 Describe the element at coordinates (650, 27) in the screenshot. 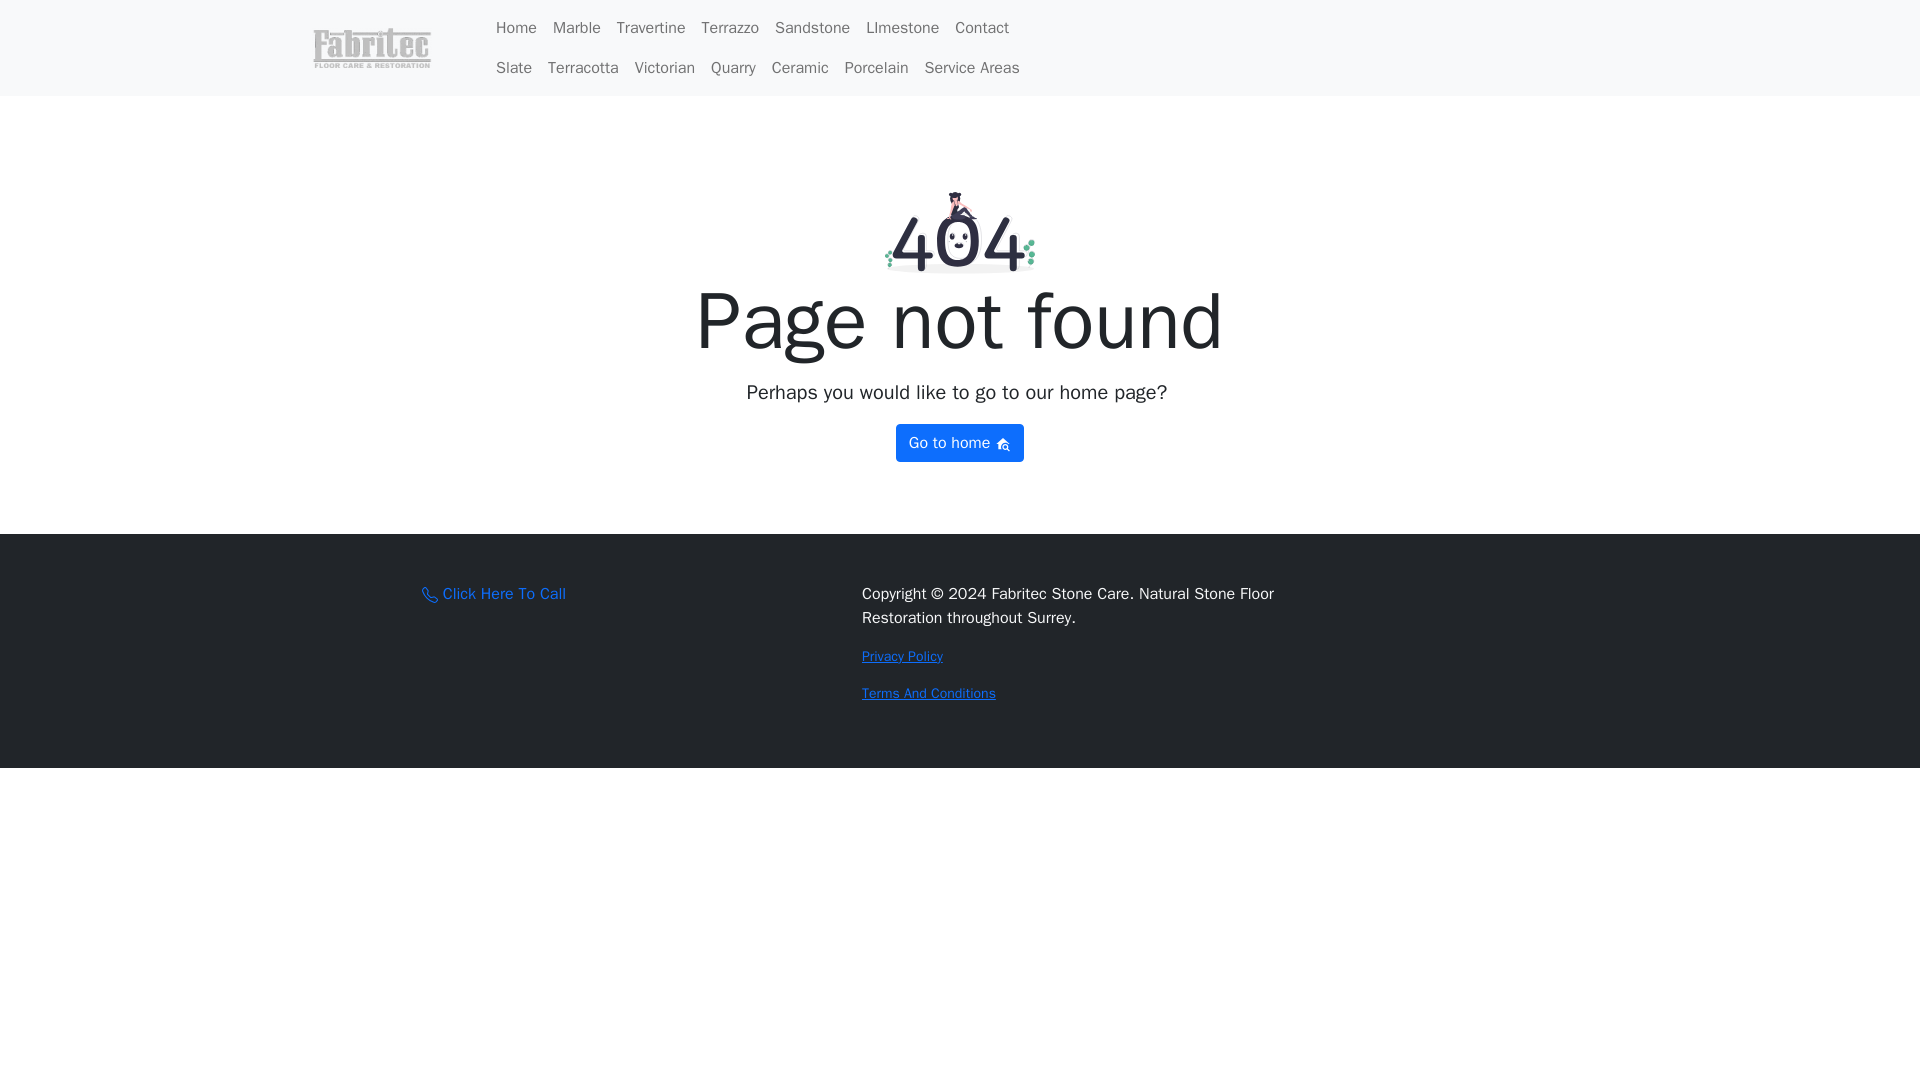

I see `Travertine` at that location.